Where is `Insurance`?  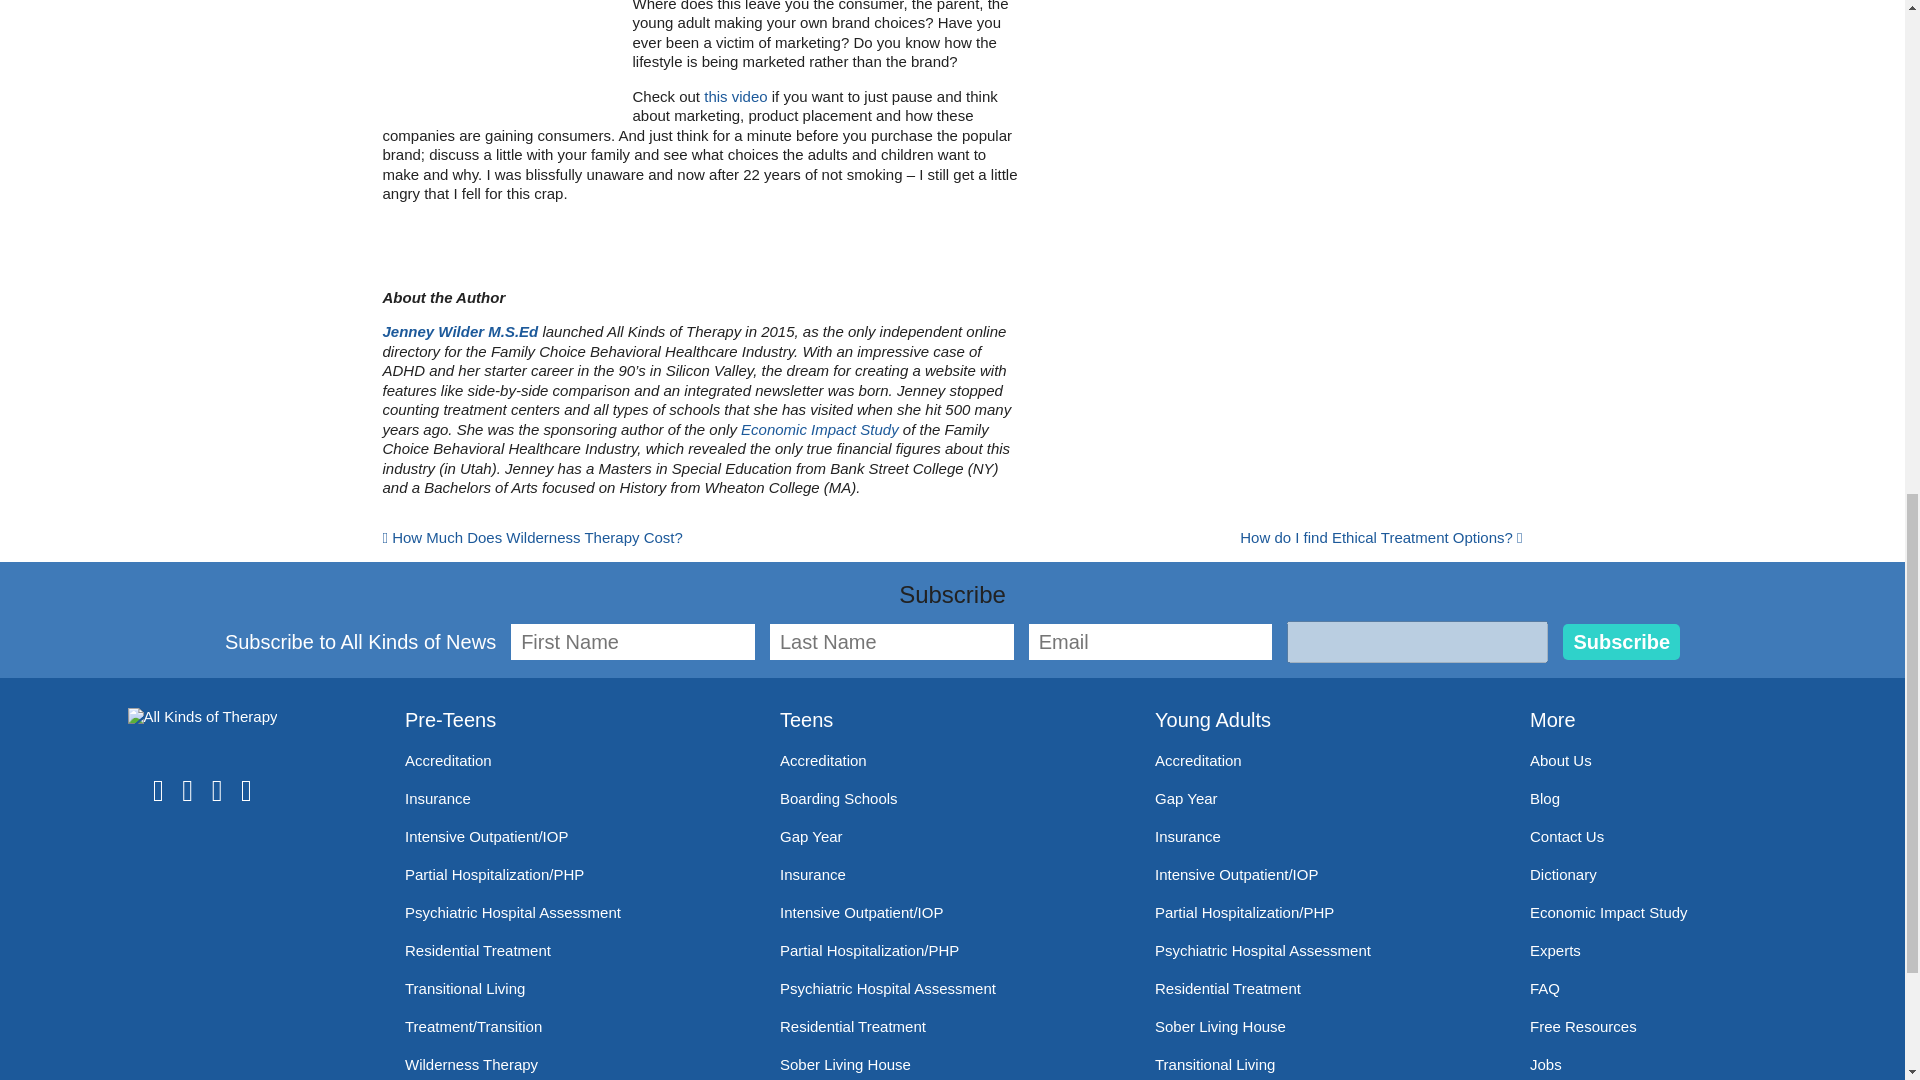
Insurance is located at coordinates (438, 798).